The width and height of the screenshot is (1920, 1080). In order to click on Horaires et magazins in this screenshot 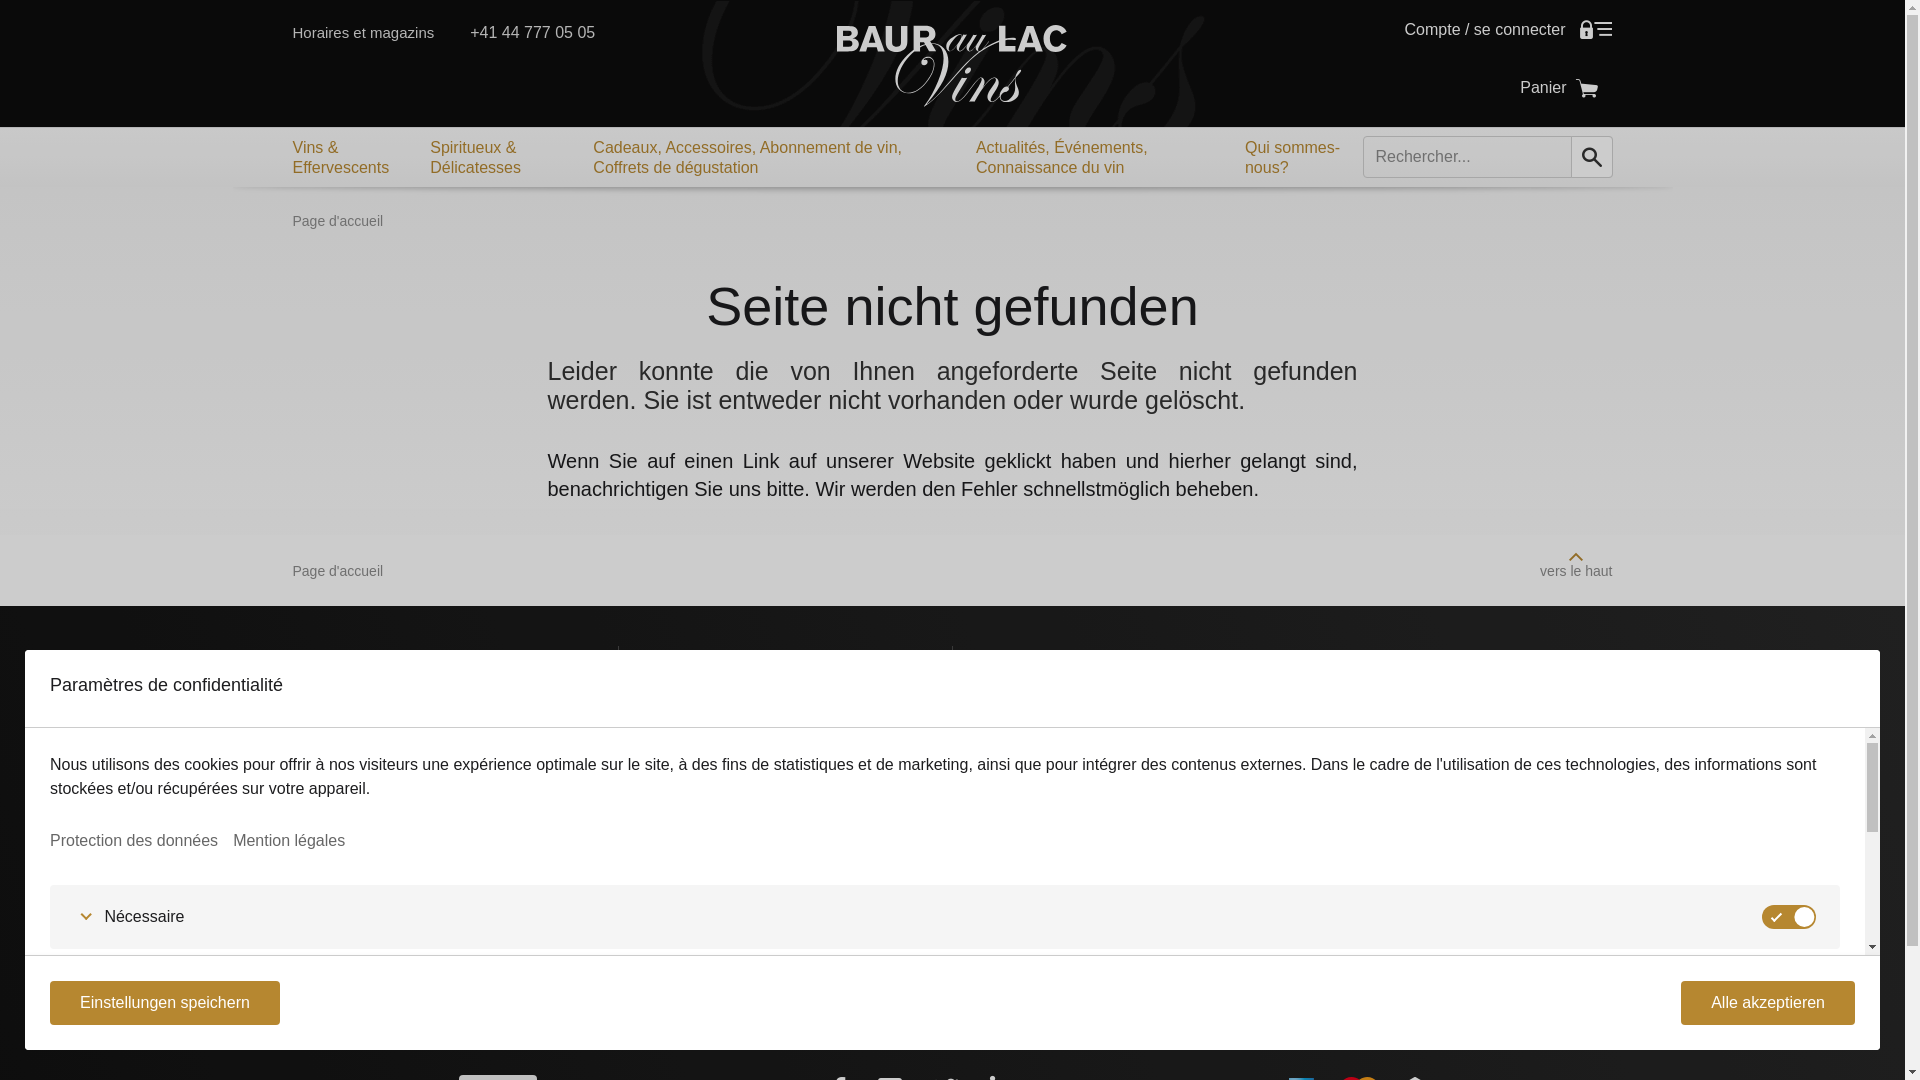, I will do `click(363, 32)`.